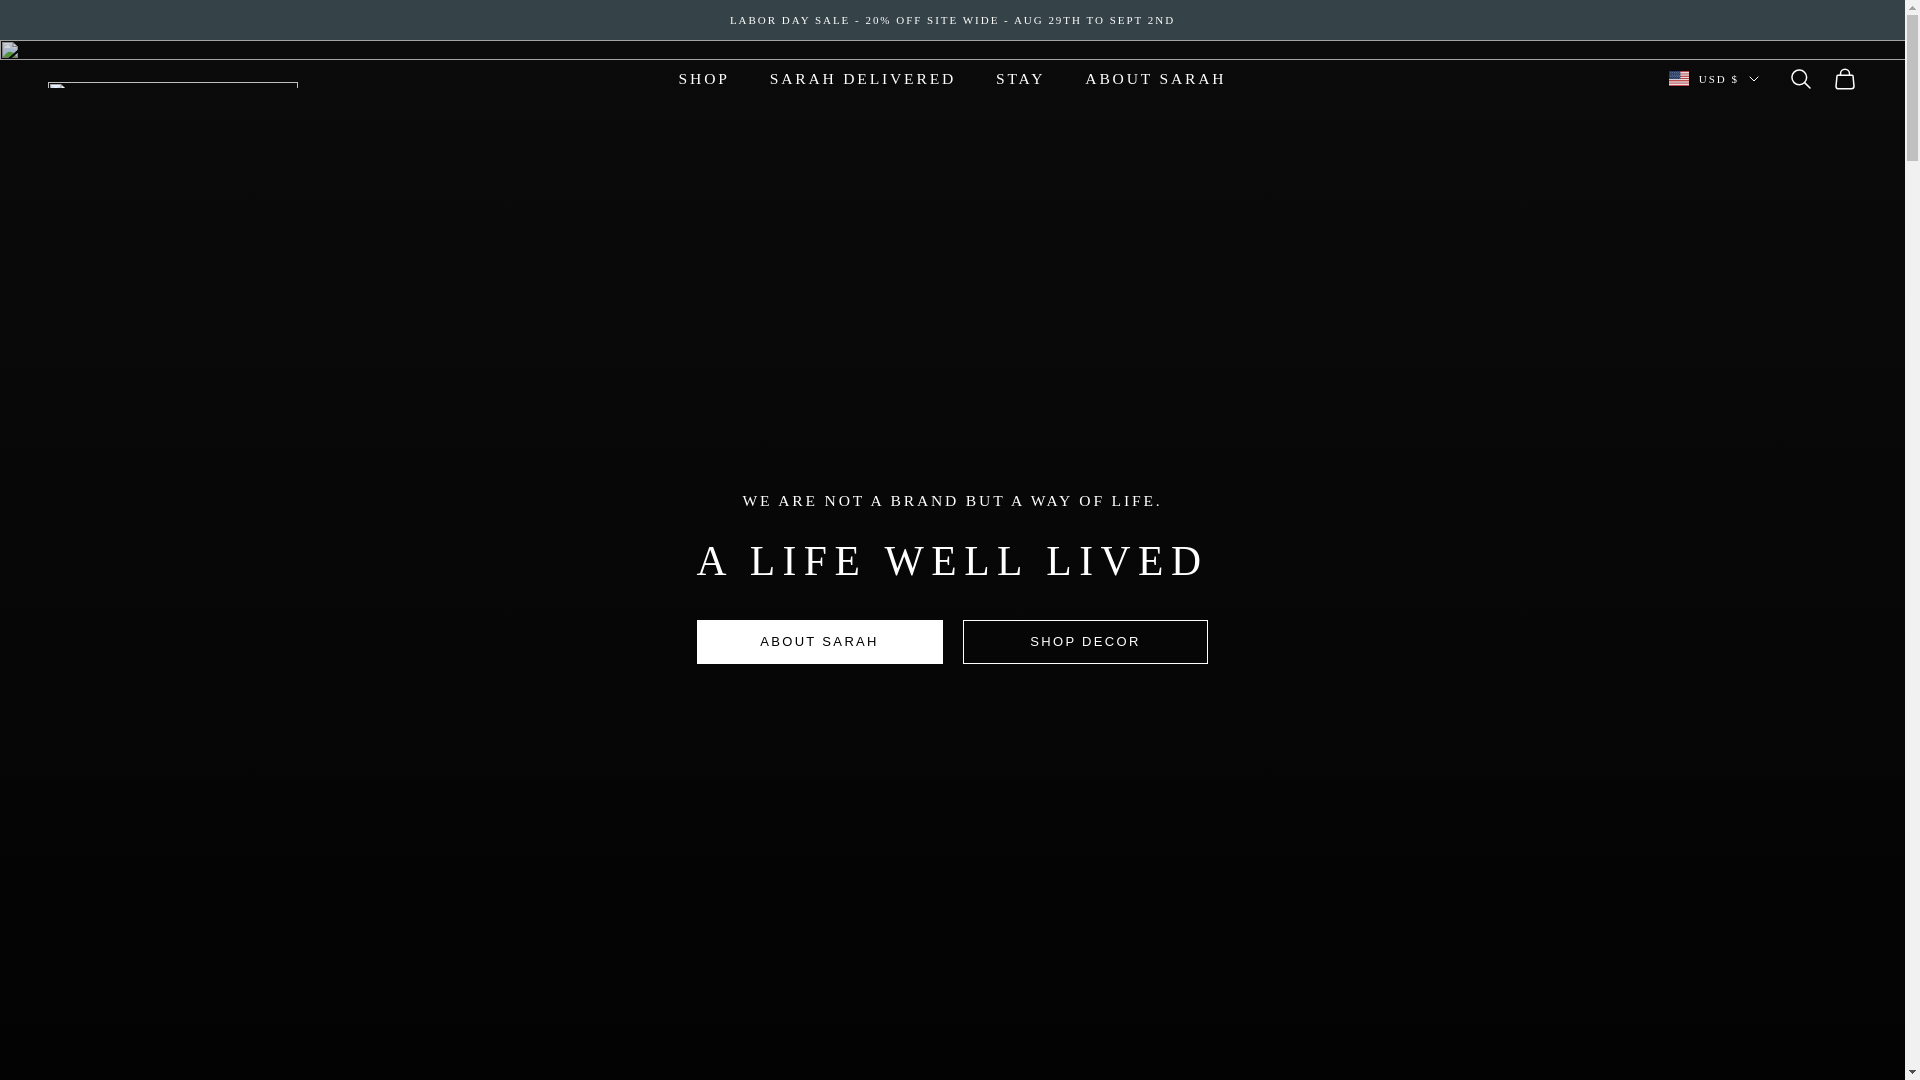 The height and width of the screenshot is (1080, 1920). What do you see at coordinates (172, 79) in the screenshot?
I see `Sarah Baeumler Shop` at bounding box center [172, 79].